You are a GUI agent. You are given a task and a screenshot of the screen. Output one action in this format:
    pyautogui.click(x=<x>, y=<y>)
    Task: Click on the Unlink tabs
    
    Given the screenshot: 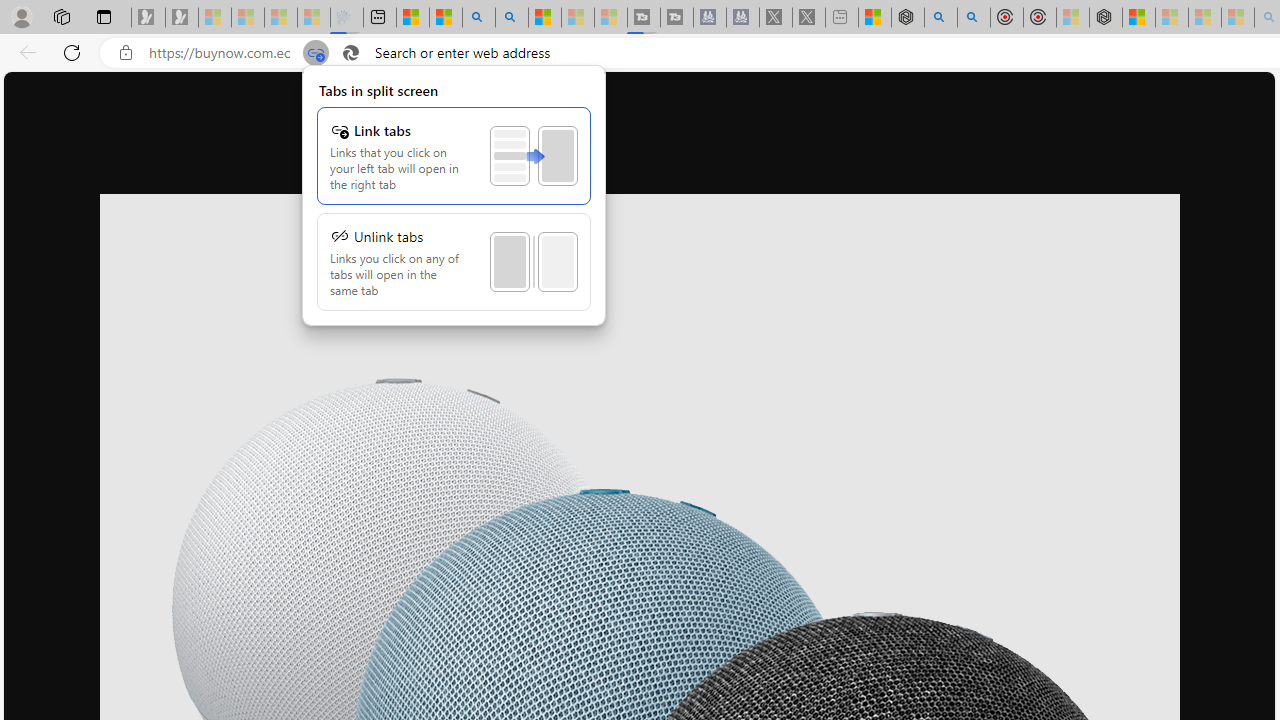 What is the action you would take?
    pyautogui.click(x=454, y=262)
    